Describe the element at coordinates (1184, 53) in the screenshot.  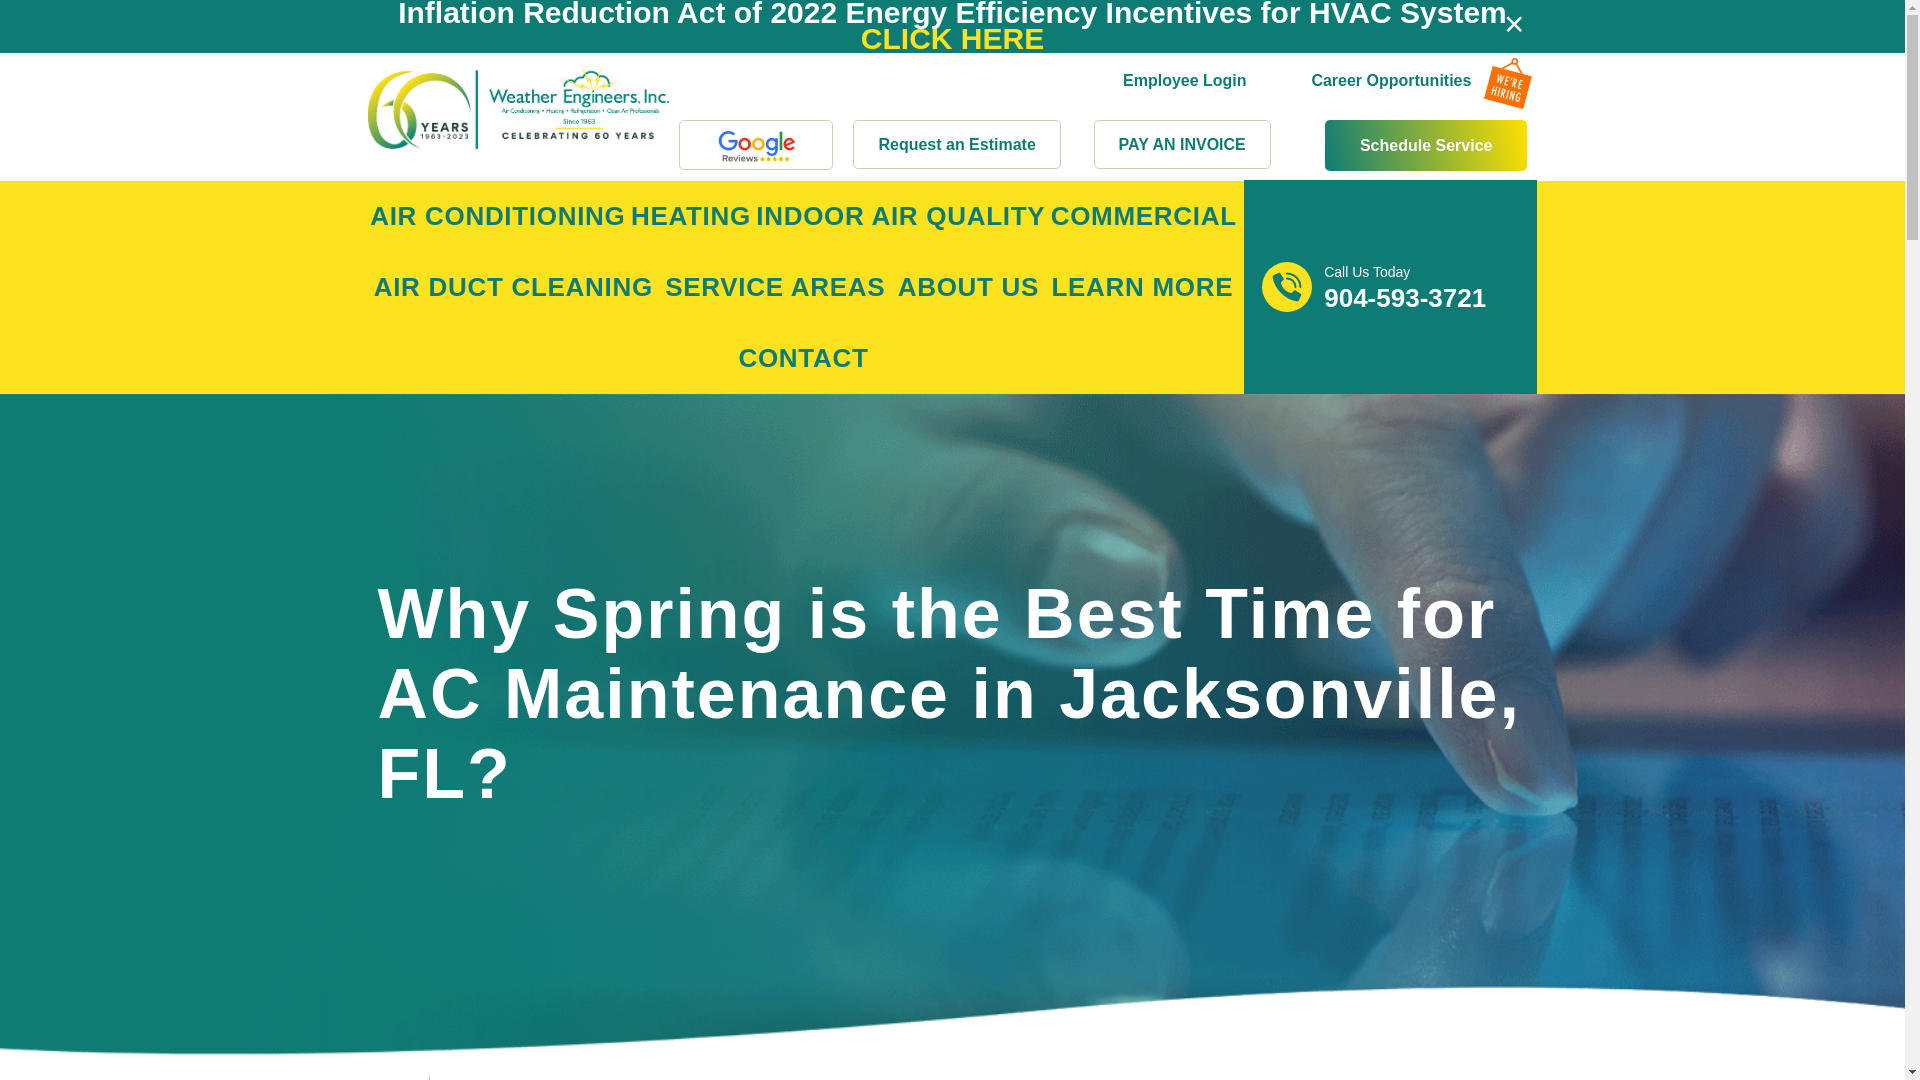
I see `Employee Login` at that location.